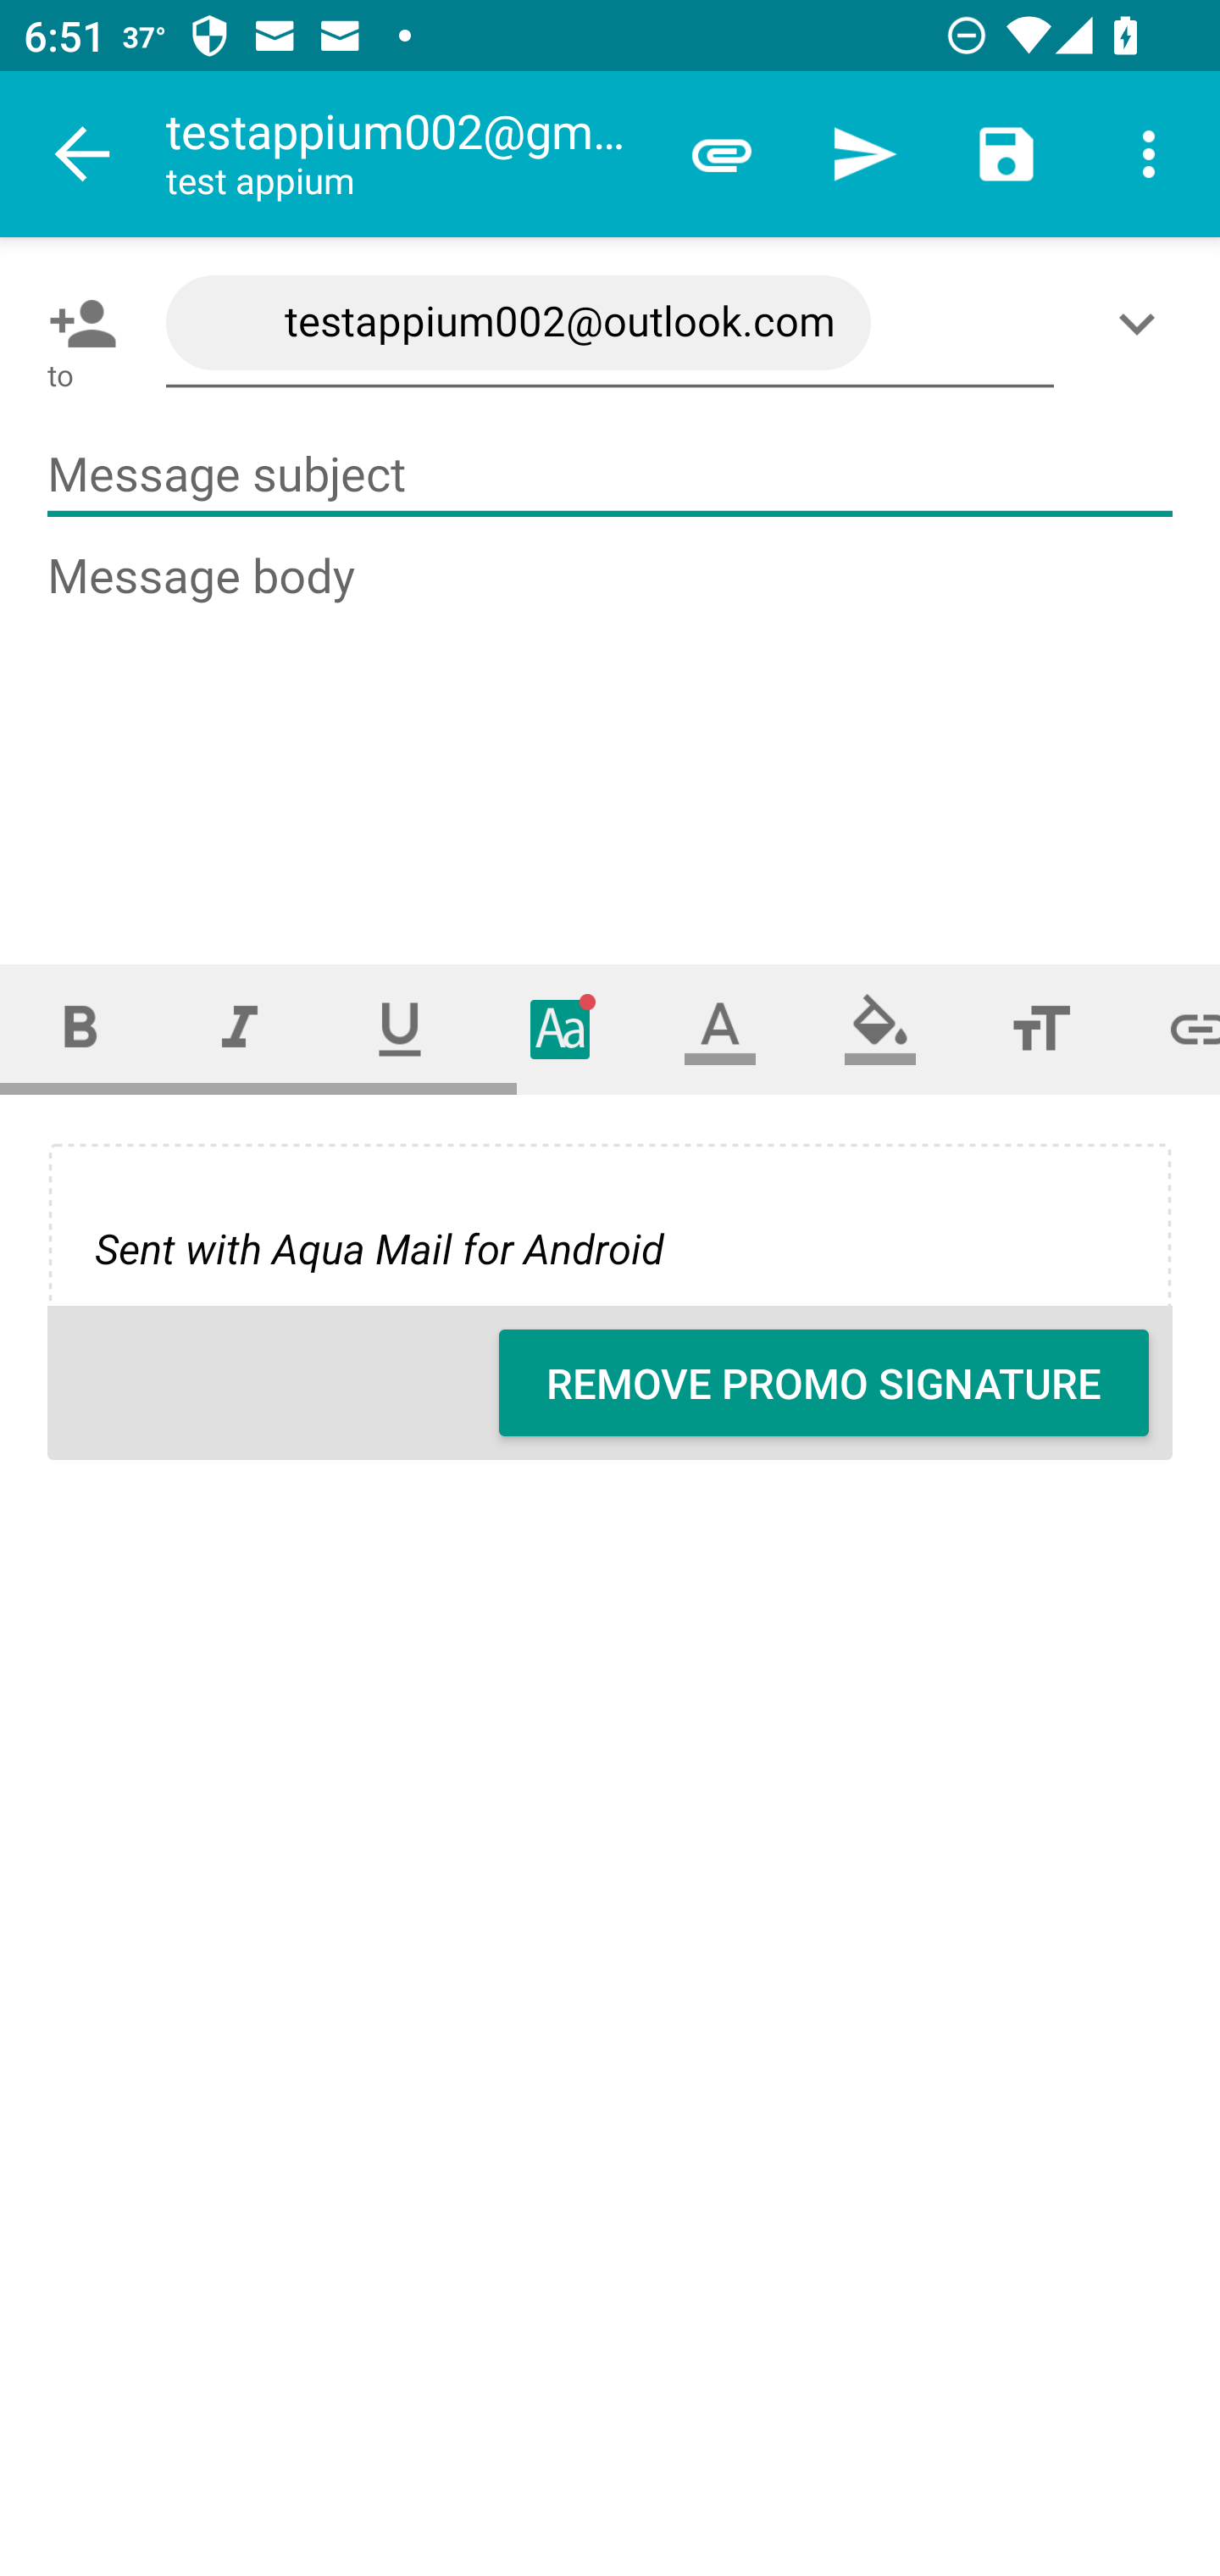 The image size is (1220, 2576). Describe the element at coordinates (1149, 154) in the screenshot. I see `More options` at that location.